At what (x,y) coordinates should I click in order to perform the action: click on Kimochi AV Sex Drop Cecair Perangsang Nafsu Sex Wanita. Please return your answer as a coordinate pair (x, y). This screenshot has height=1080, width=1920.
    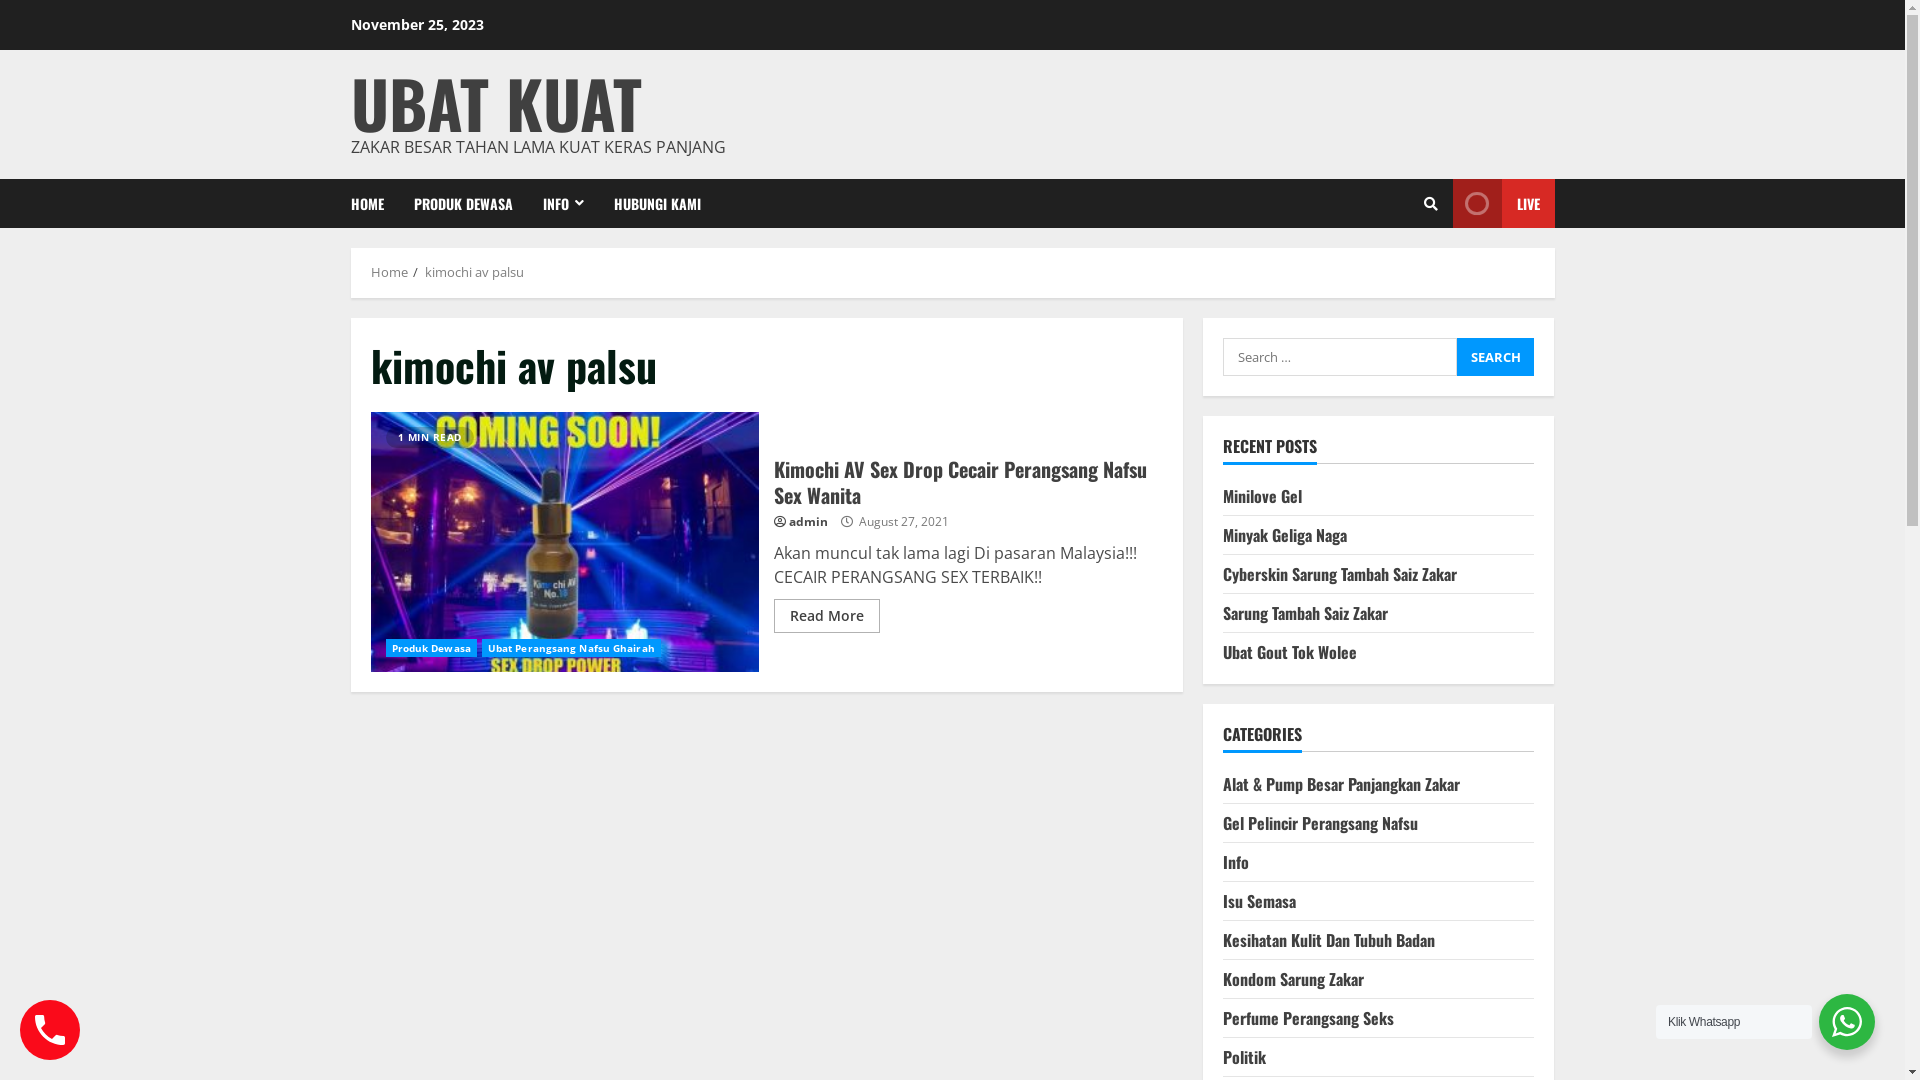
    Looking at the image, I should click on (960, 482).